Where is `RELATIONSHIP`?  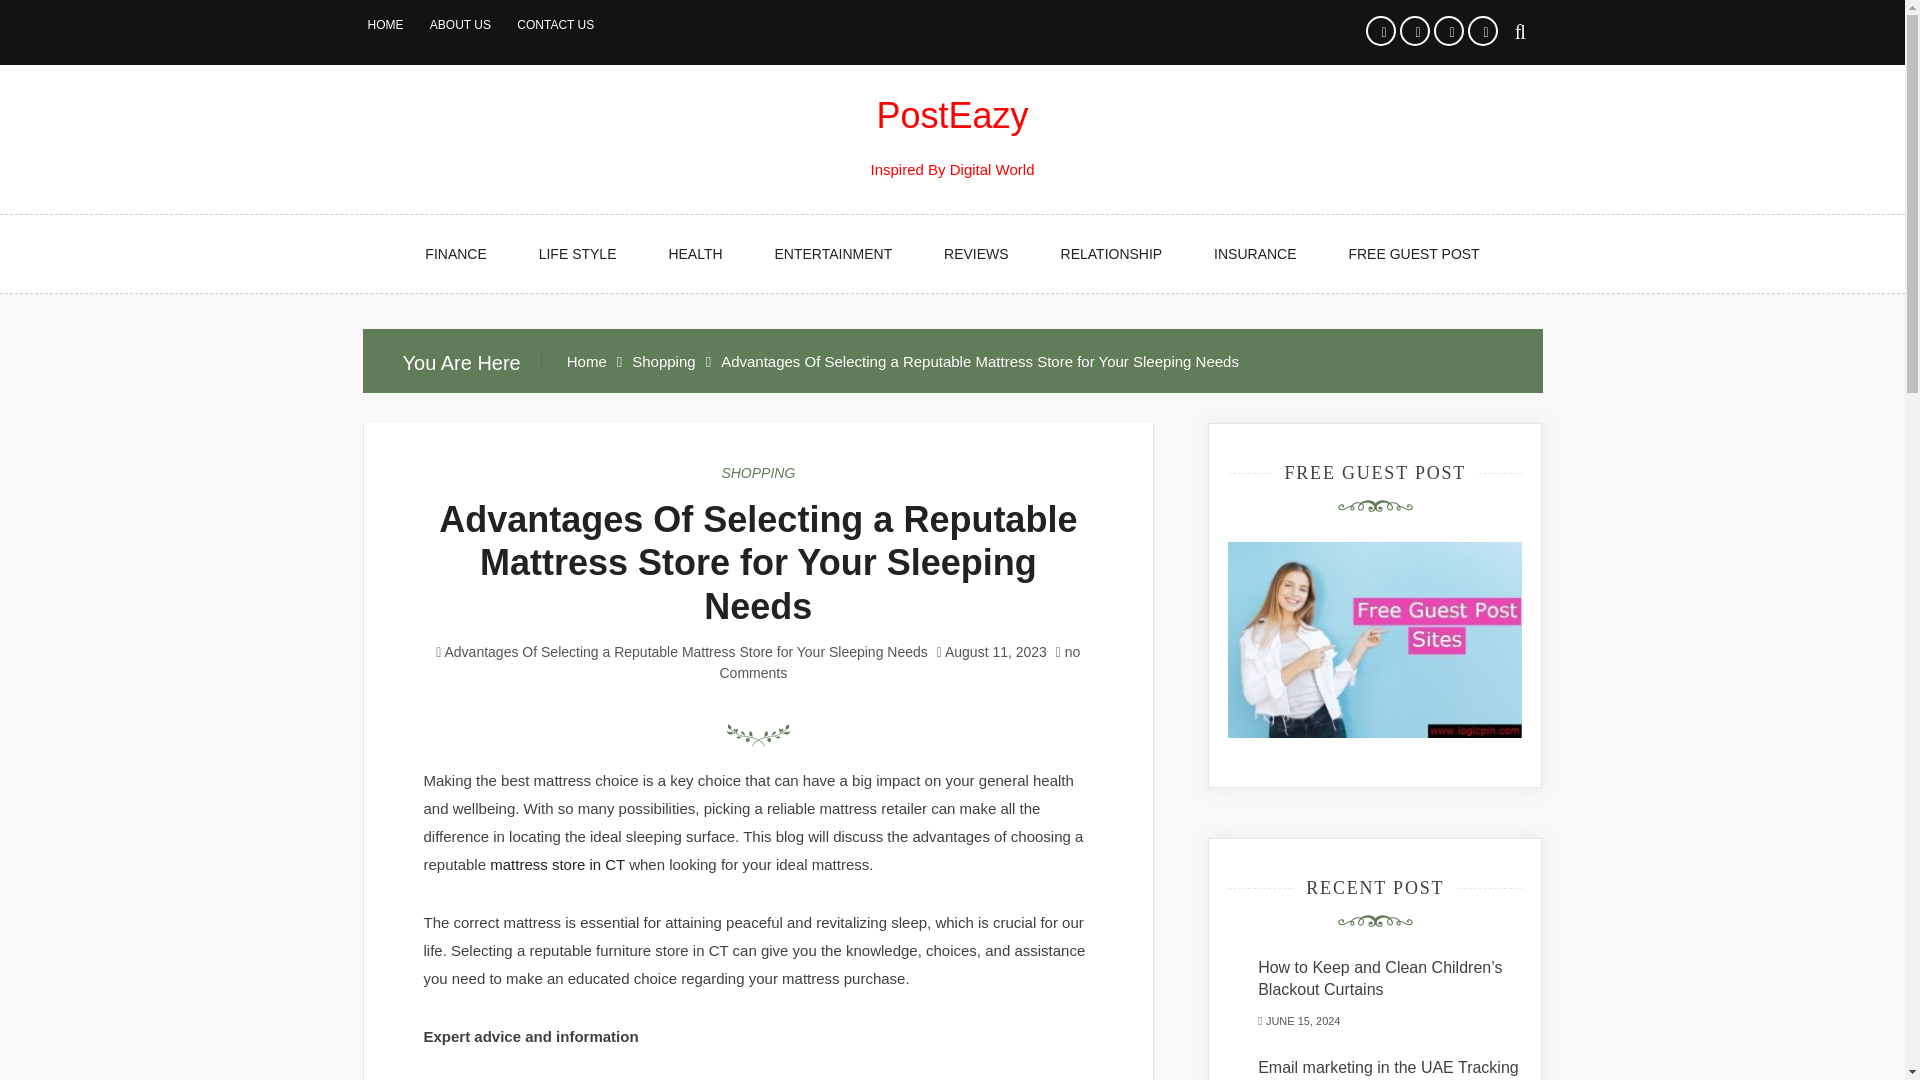
RELATIONSHIP is located at coordinates (1111, 253).